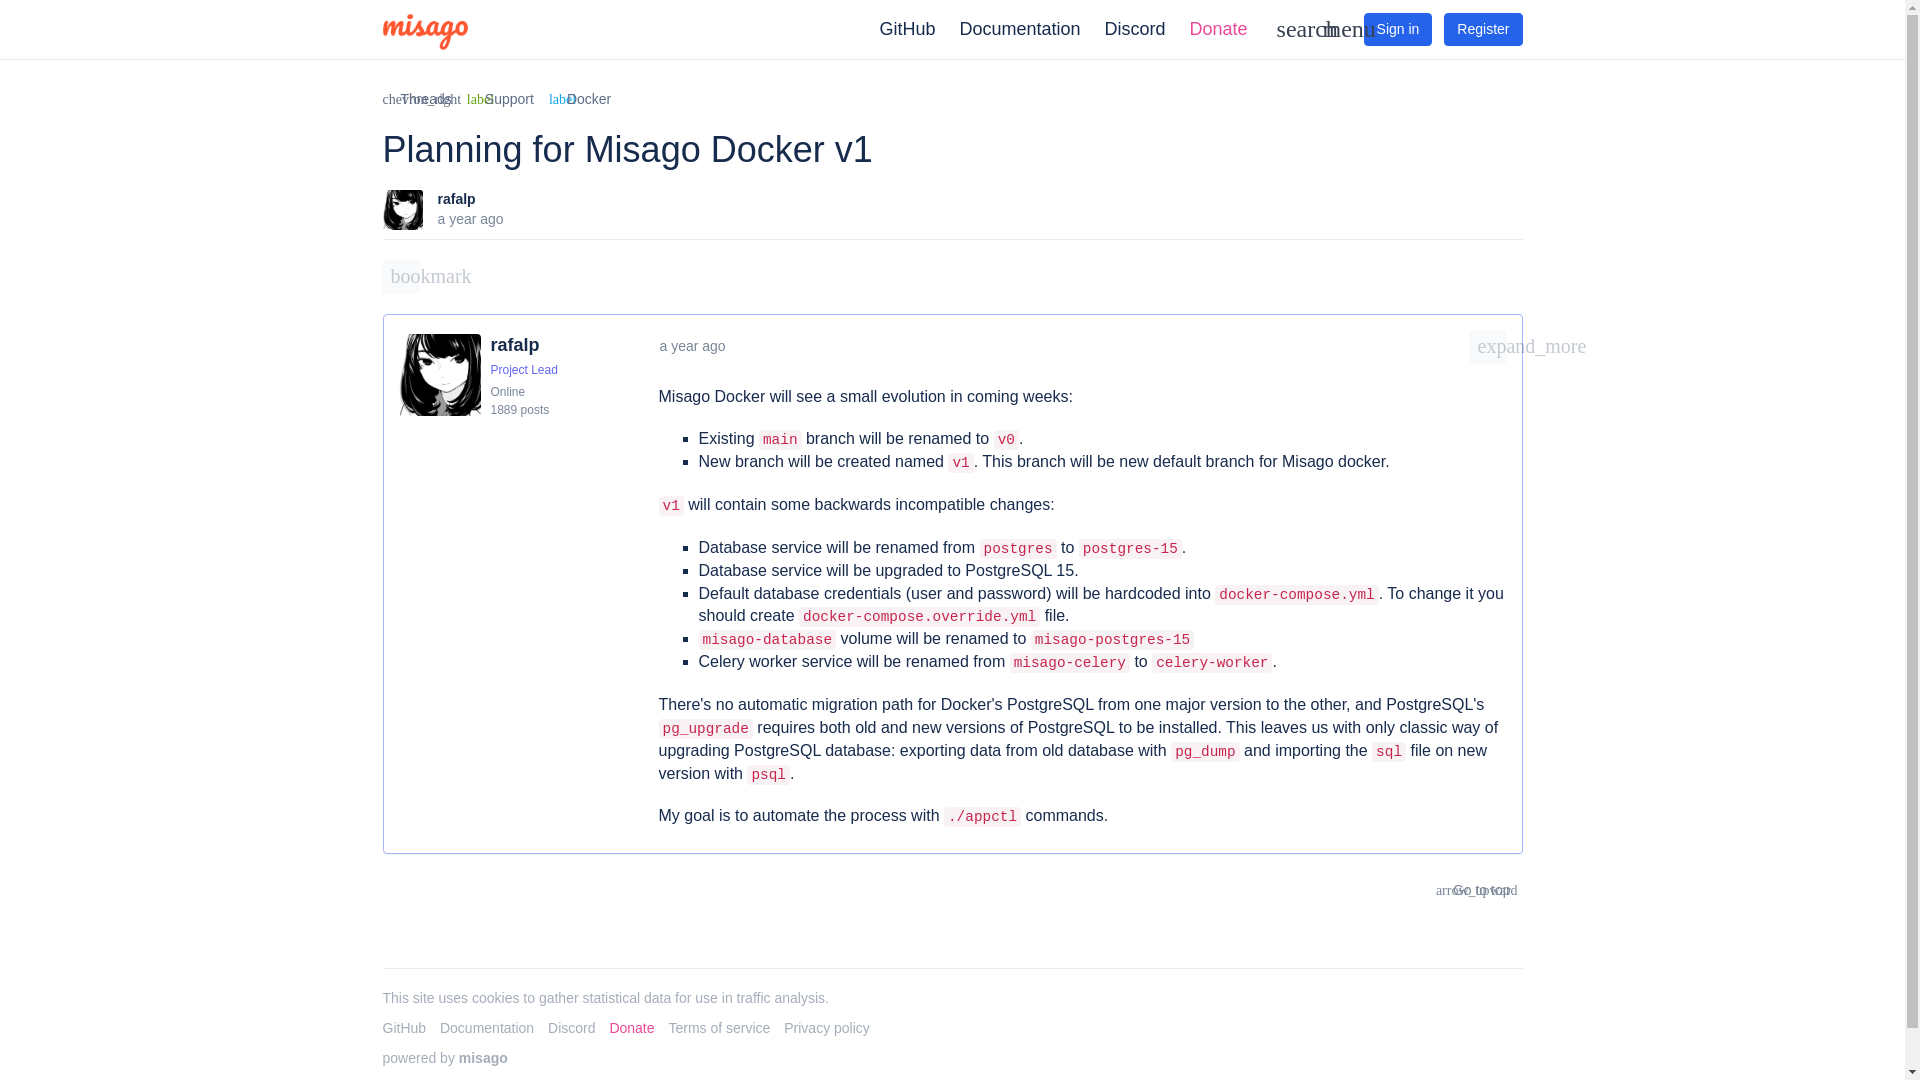  I want to click on Register, so click(456, 199).